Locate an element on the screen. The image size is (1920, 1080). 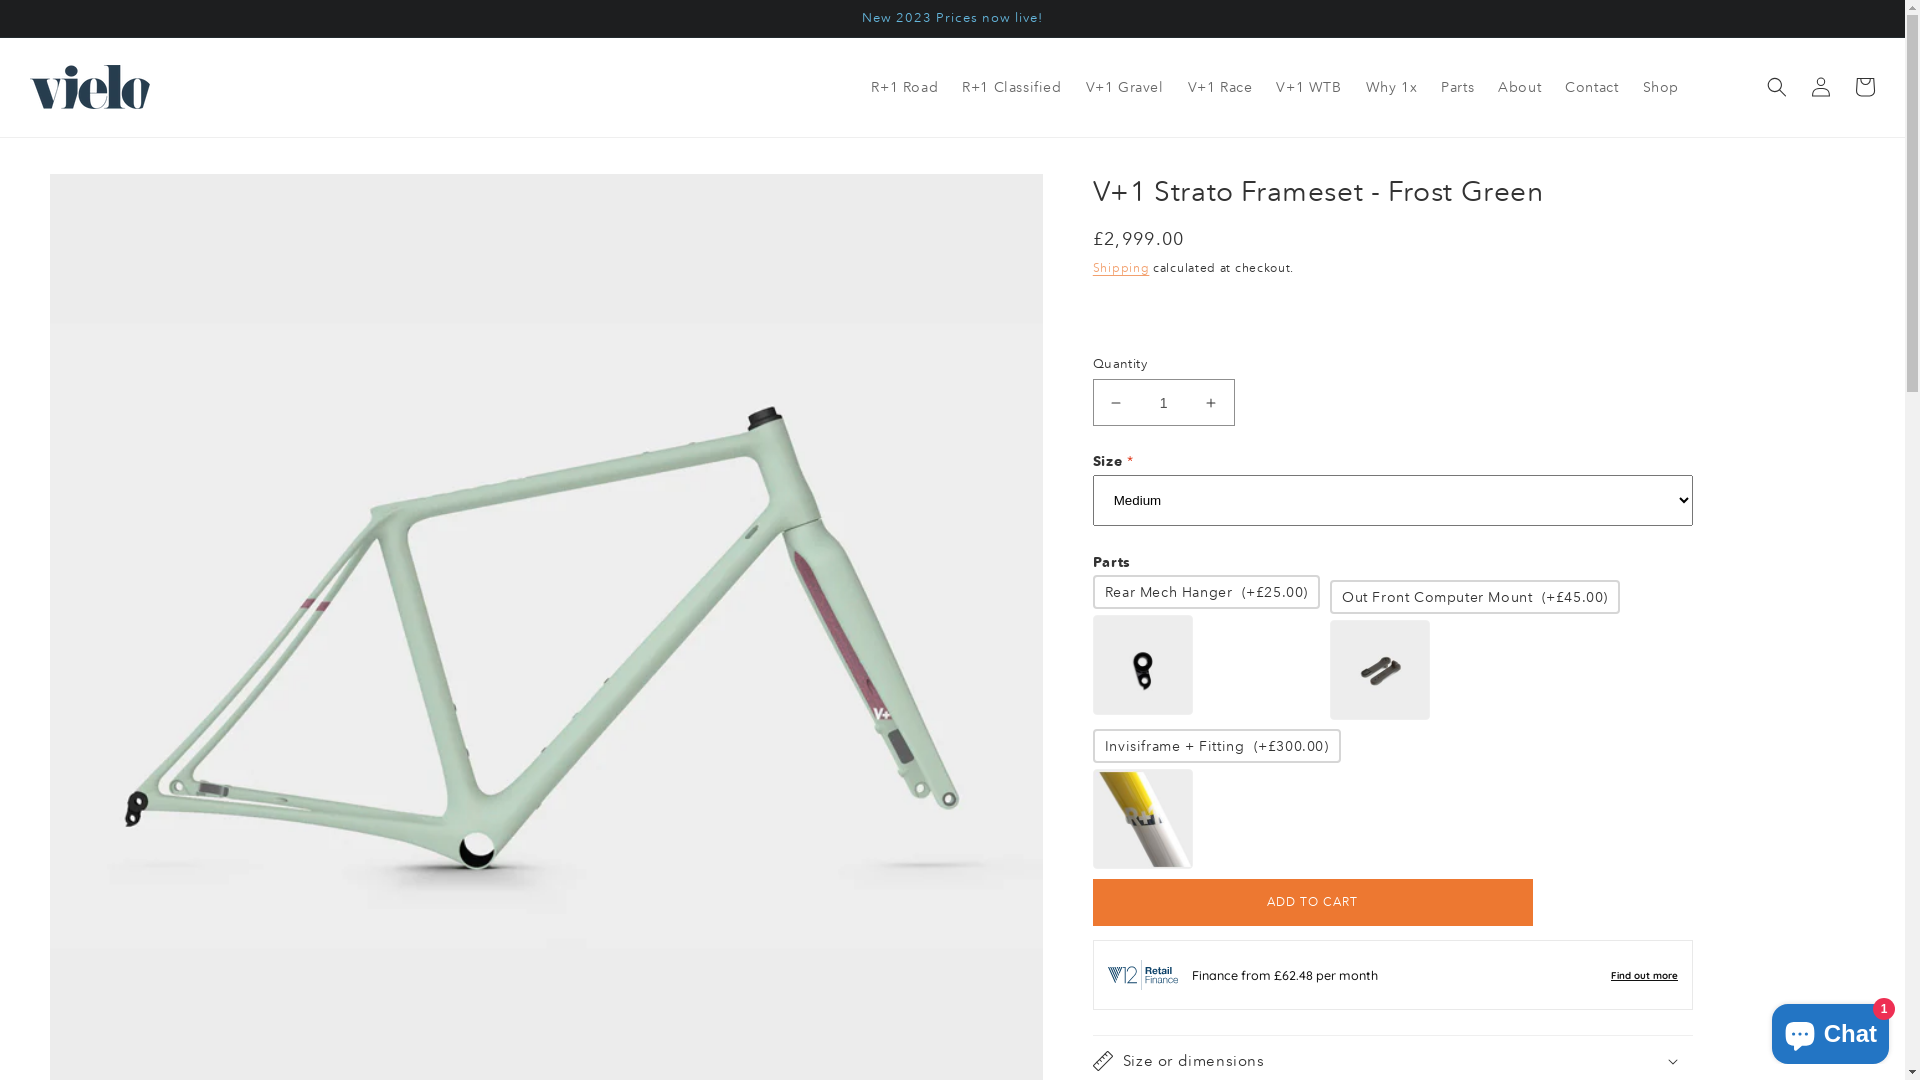
Log in is located at coordinates (1821, 87).